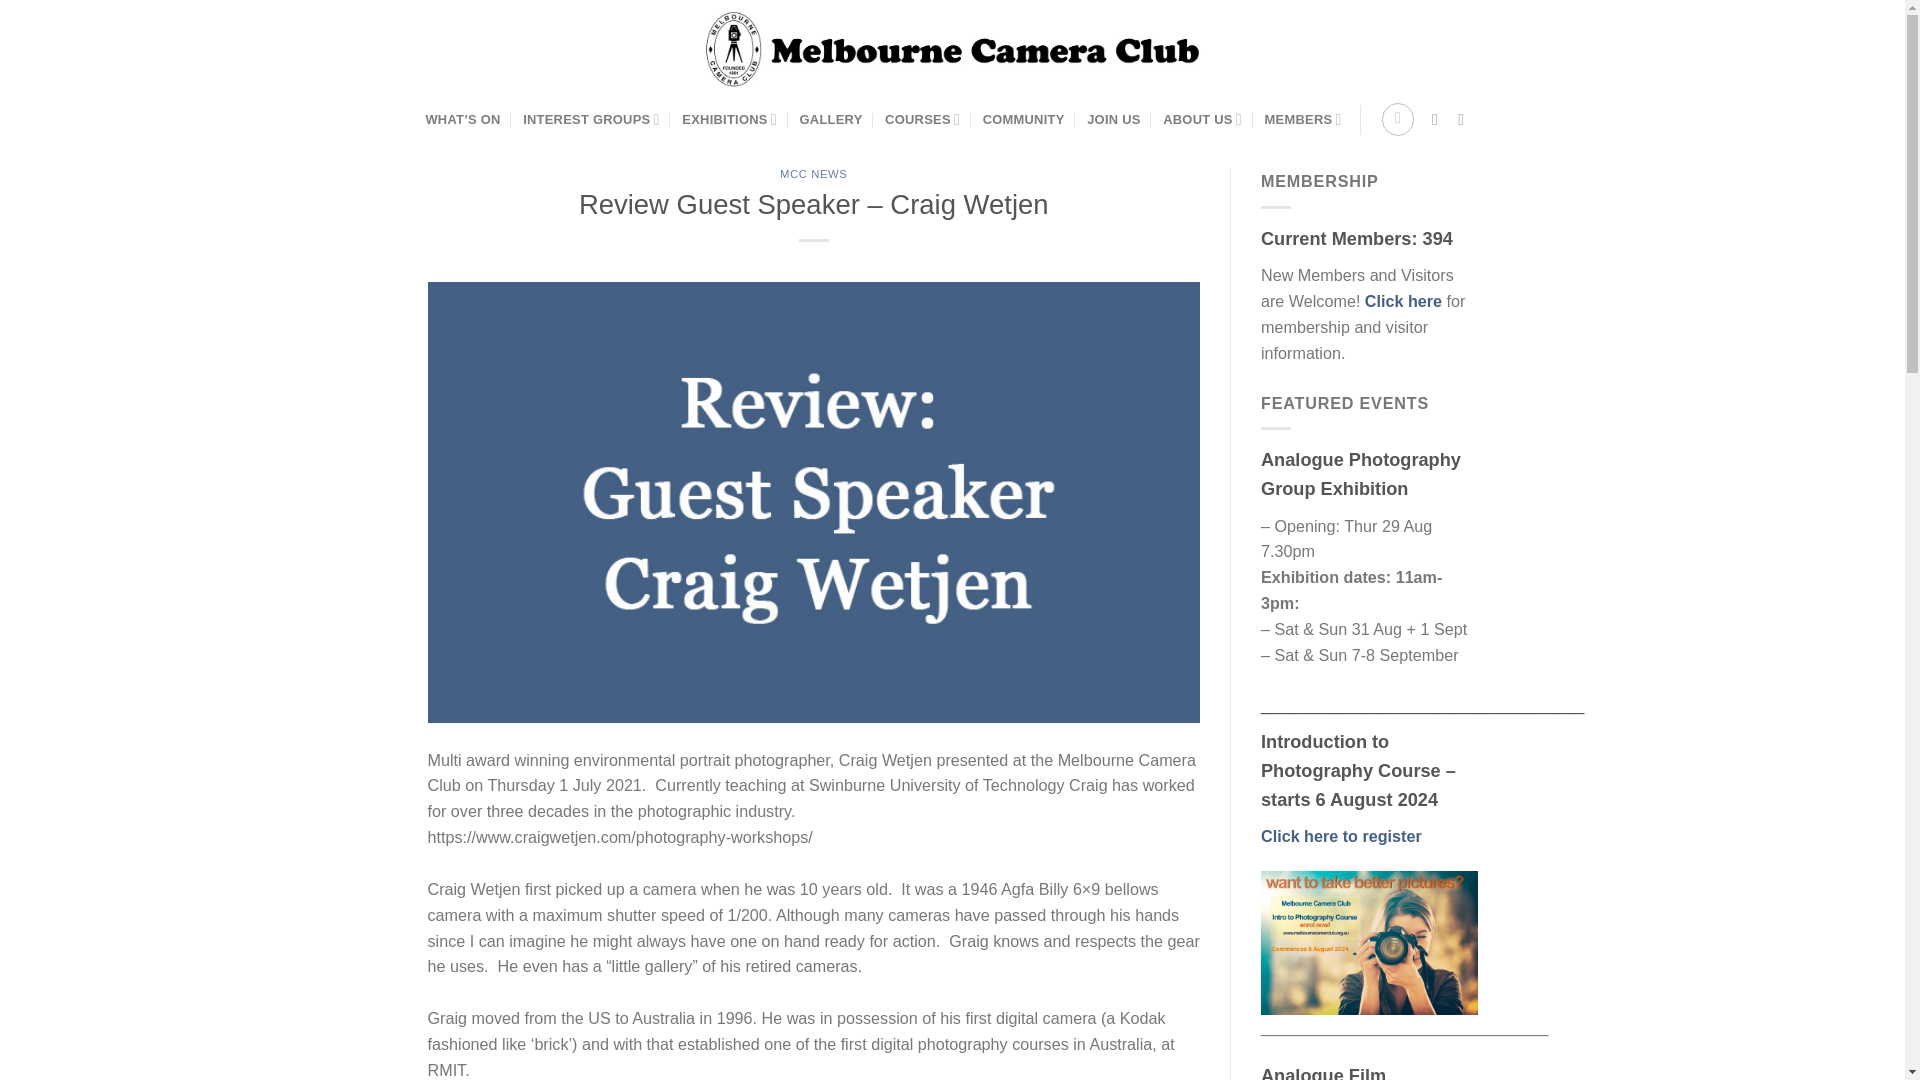 This screenshot has width=1920, height=1080. What do you see at coordinates (831, 120) in the screenshot?
I see `GALLERY` at bounding box center [831, 120].